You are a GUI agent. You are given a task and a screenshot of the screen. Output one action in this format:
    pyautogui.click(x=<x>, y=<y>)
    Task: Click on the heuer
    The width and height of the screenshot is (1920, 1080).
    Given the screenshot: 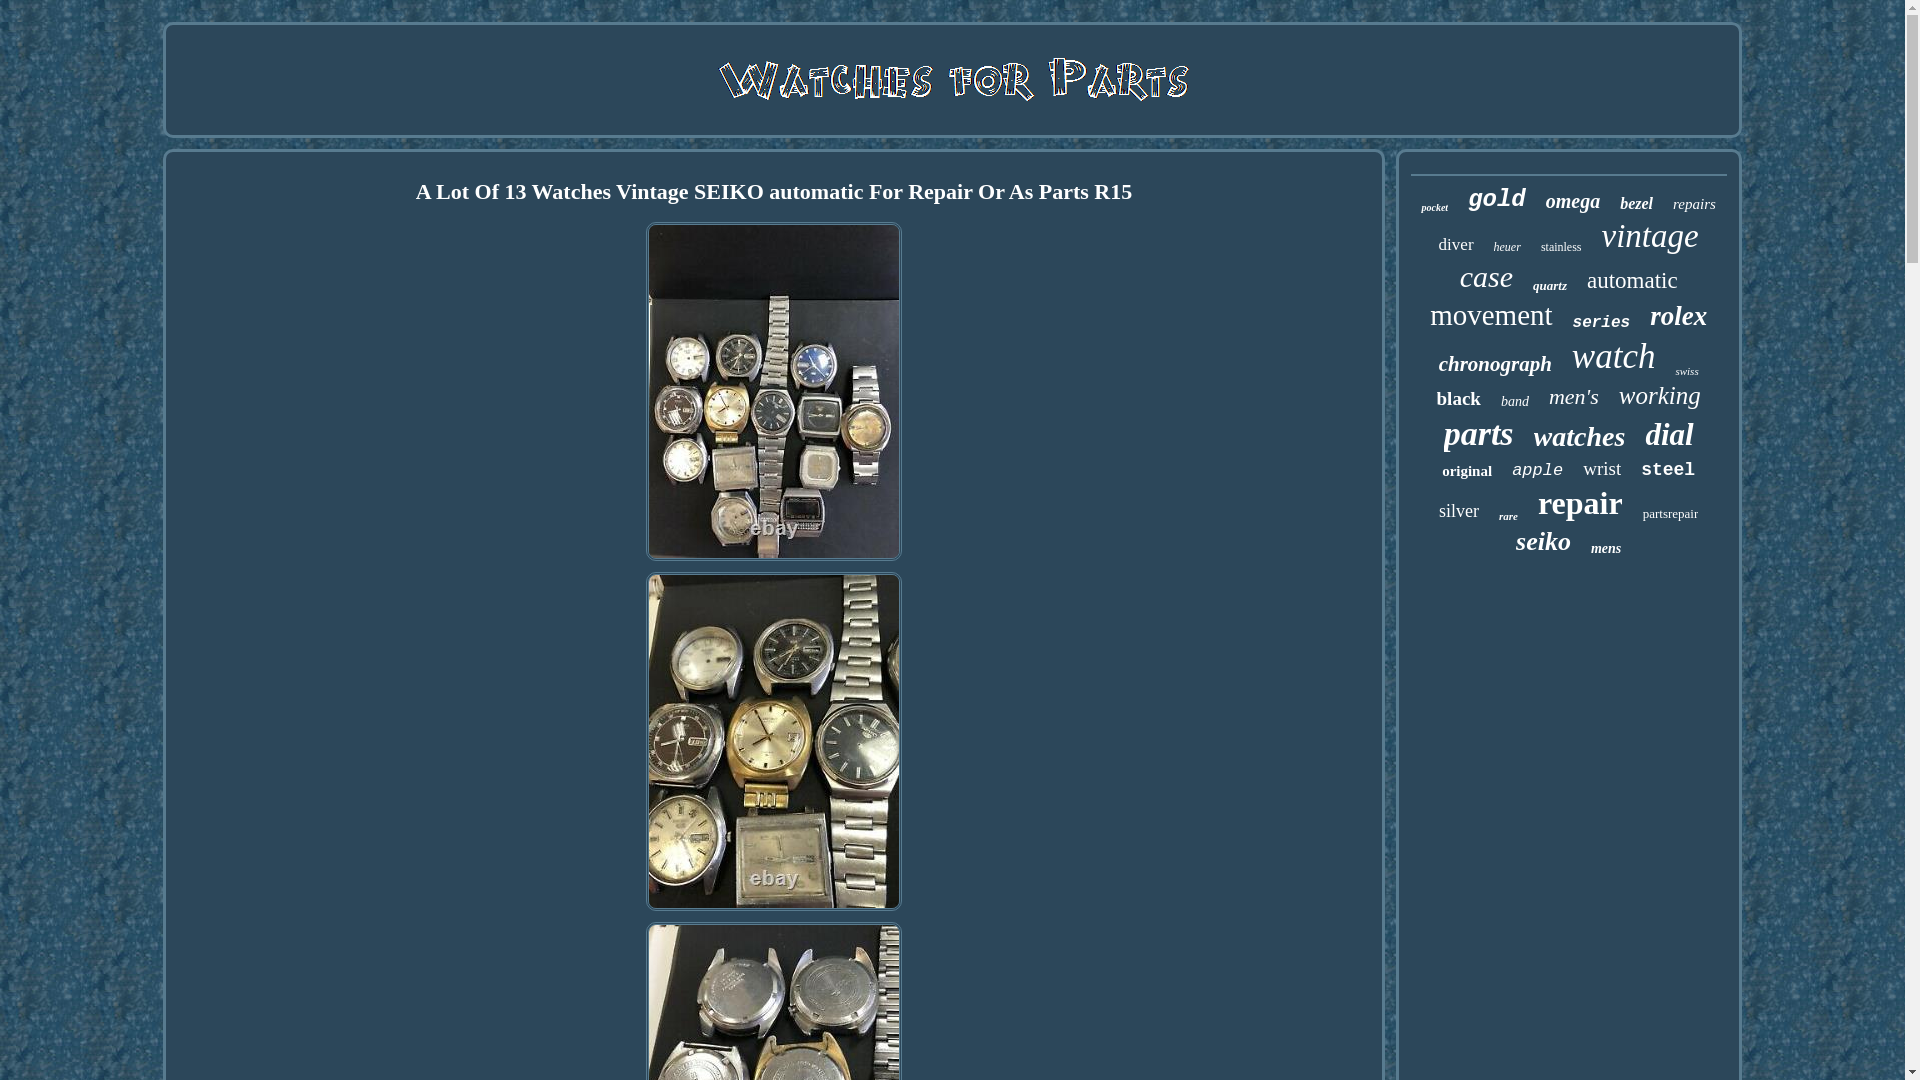 What is the action you would take?
    pyautogui.click(x=1506, y=246)
    